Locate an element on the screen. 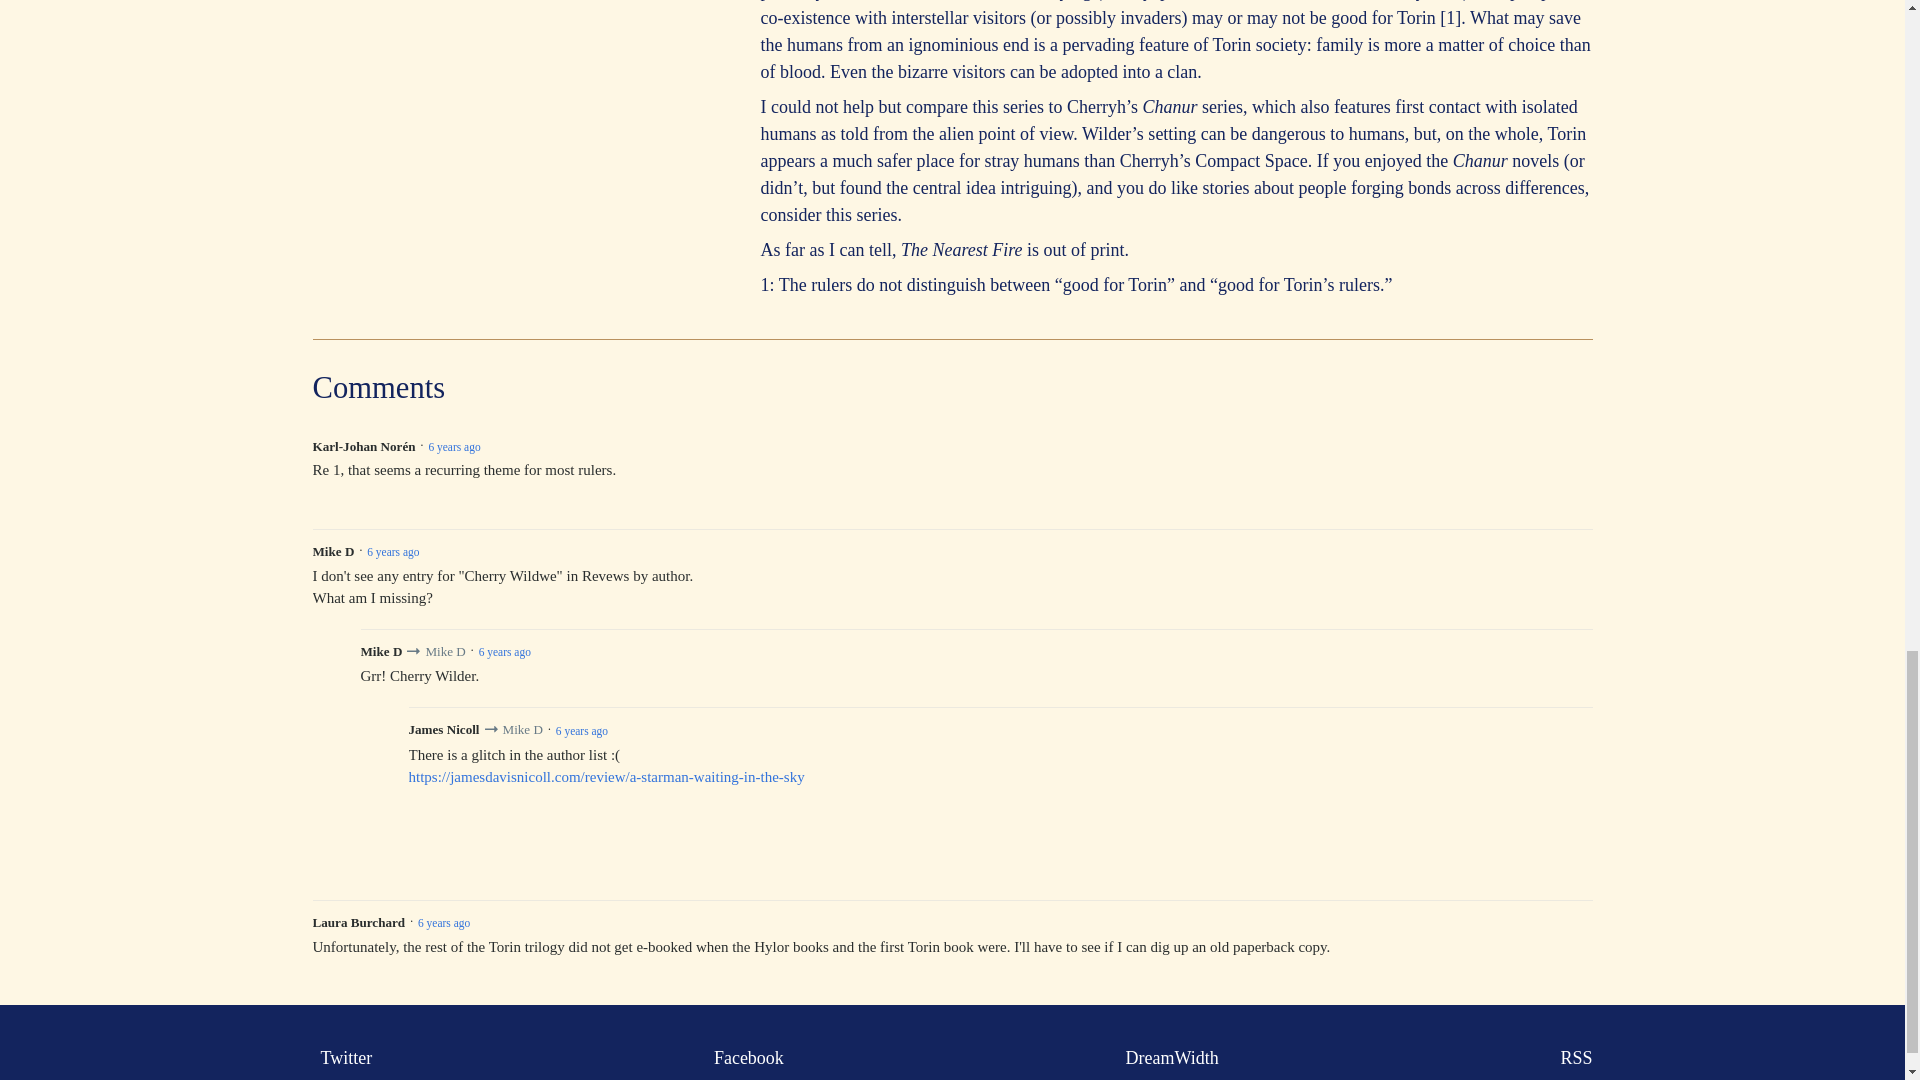 Image resolution: width=1920 pixels, height=1080 pixels. 6 years ago is located at coordinates (444, 922).